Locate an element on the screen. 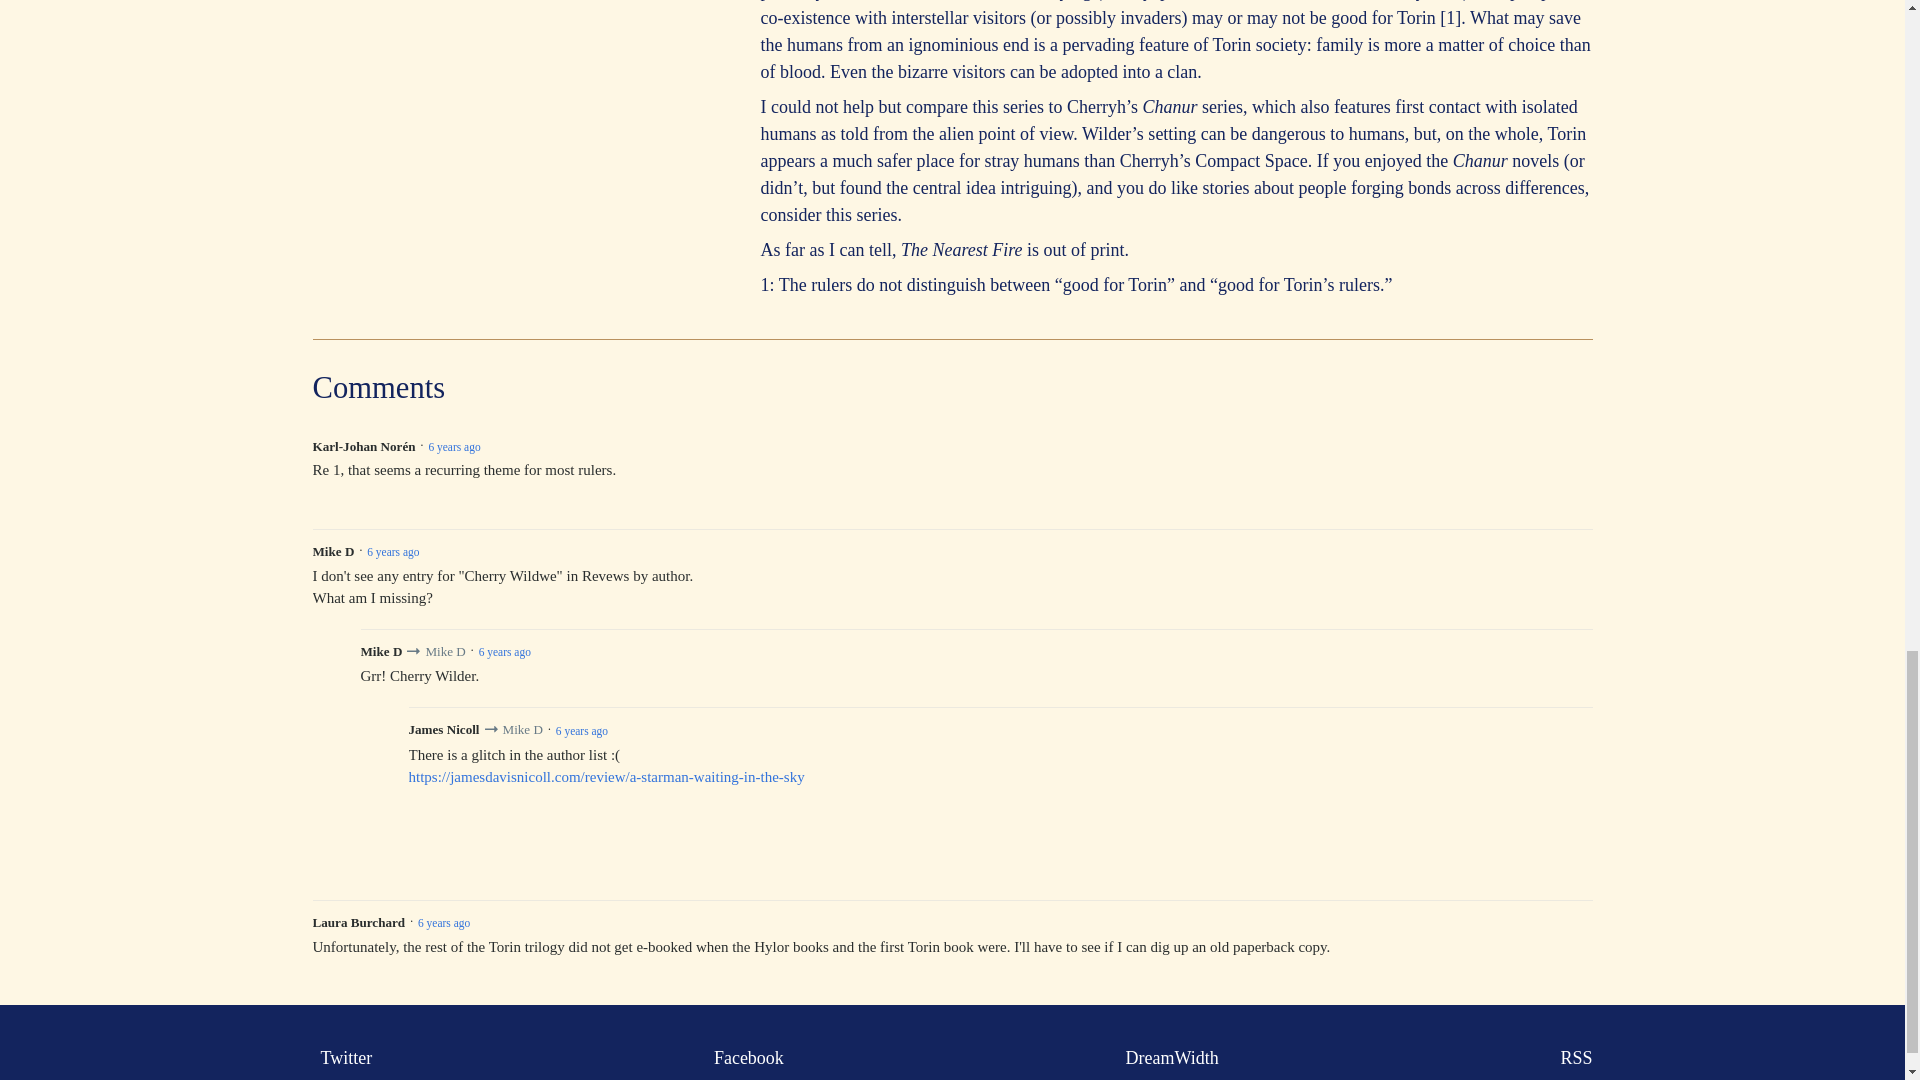 Image resolution: width=1920 pixels, height=1080 pixels. 6 years ago is located at coordinates (444, 922).